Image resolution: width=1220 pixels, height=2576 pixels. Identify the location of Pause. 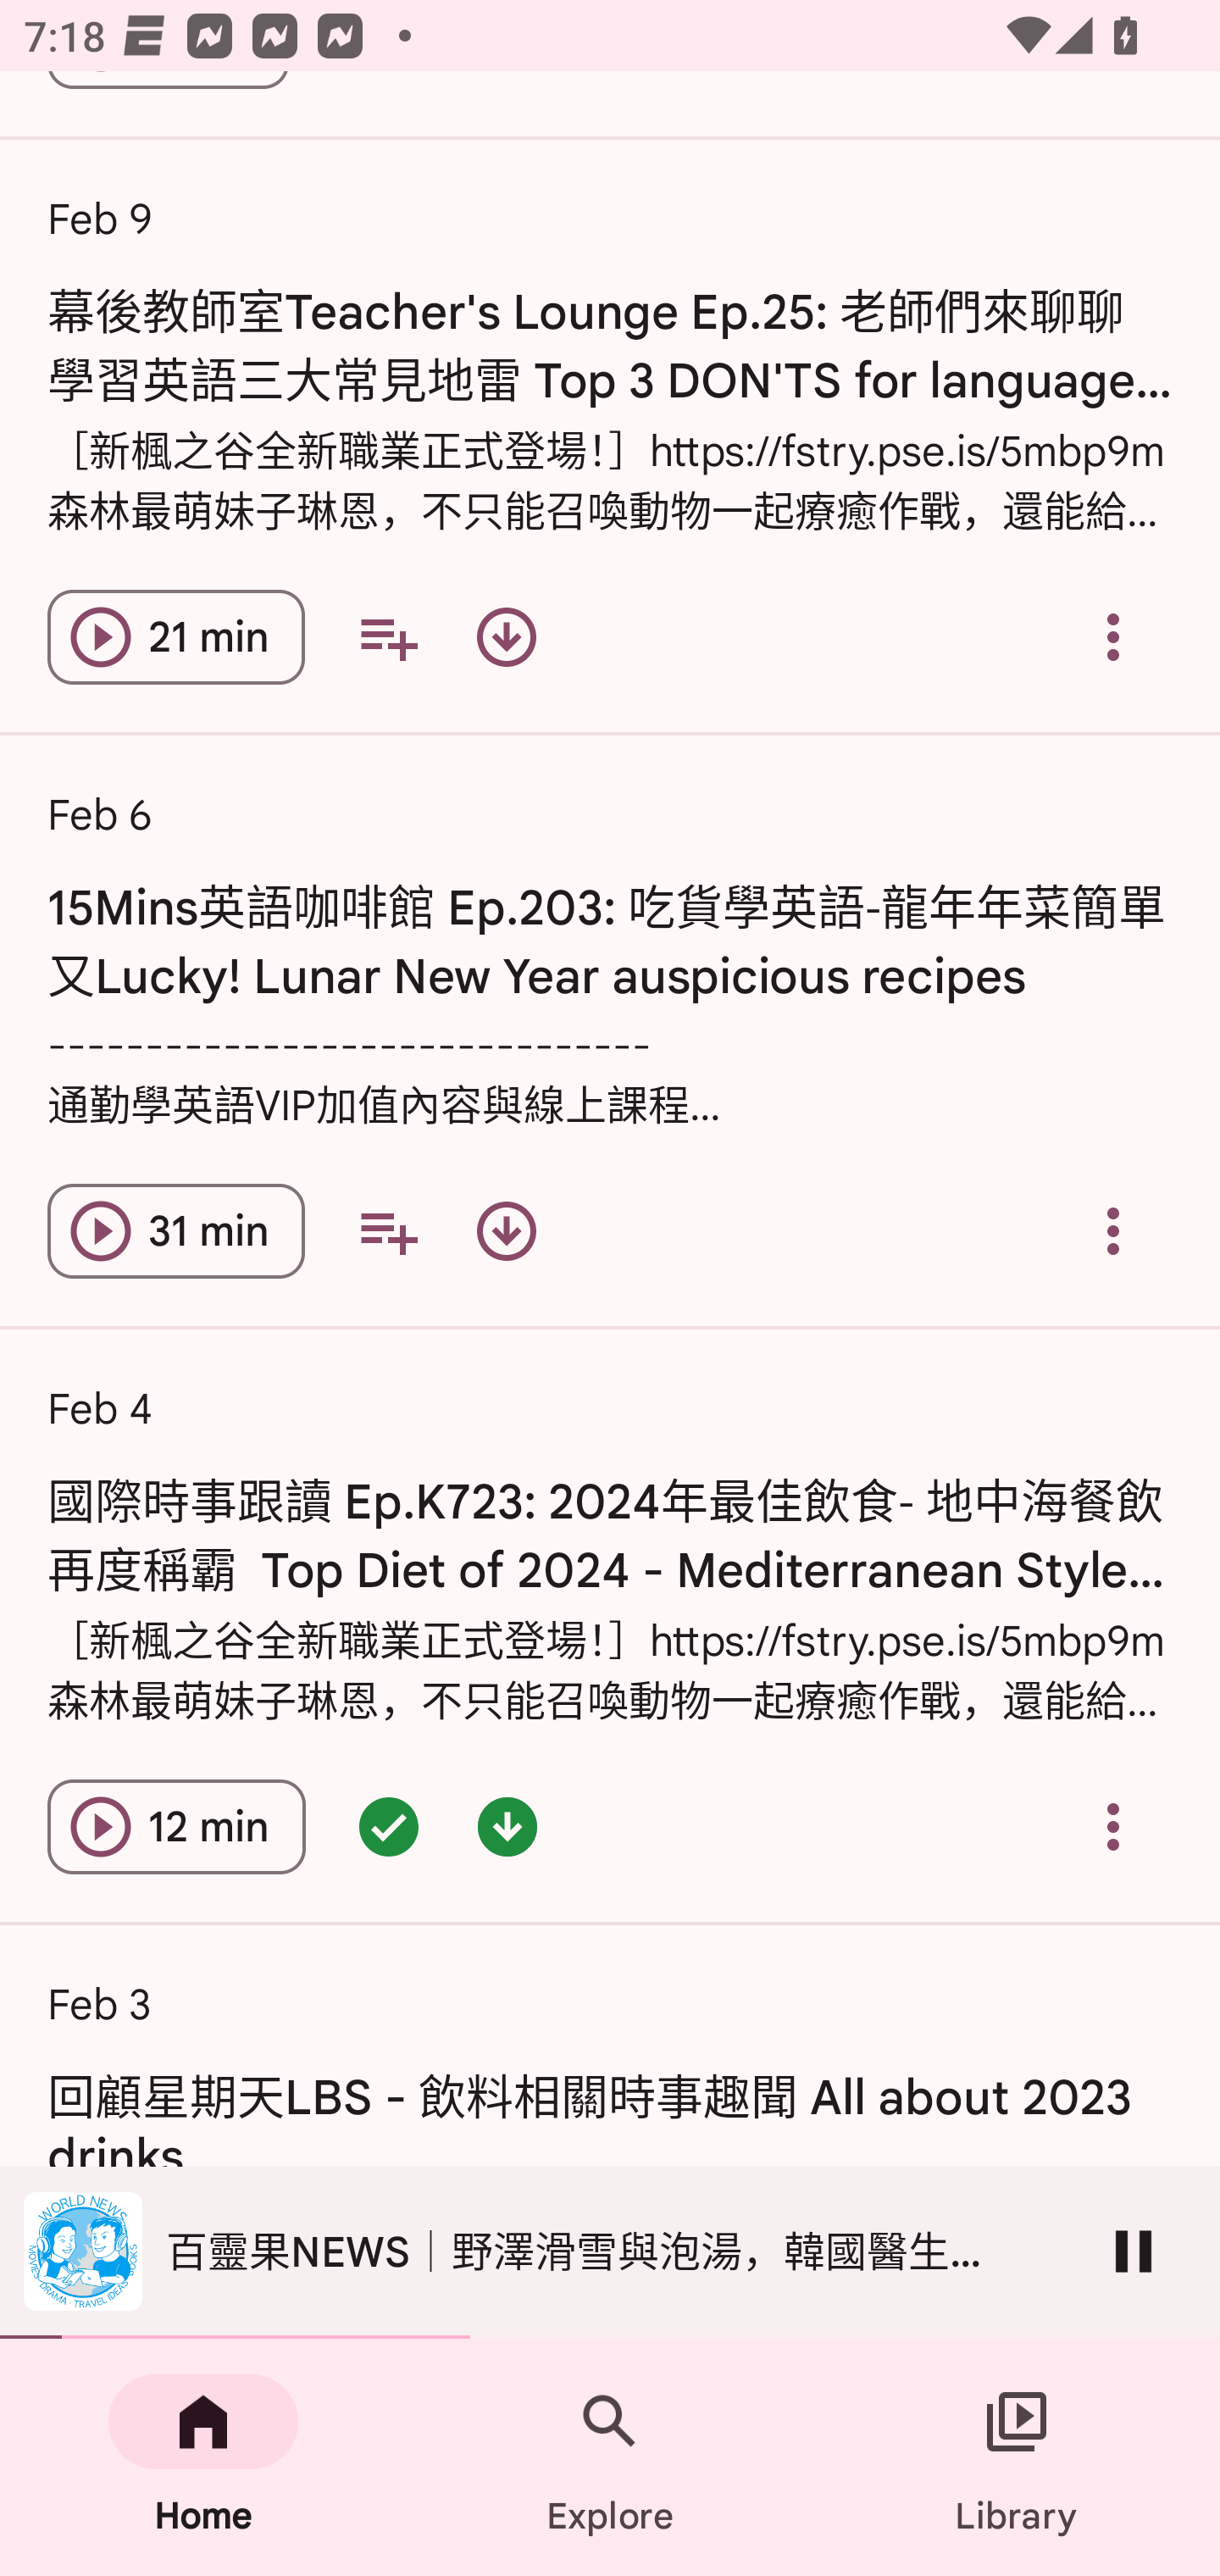
(1134, 2251).